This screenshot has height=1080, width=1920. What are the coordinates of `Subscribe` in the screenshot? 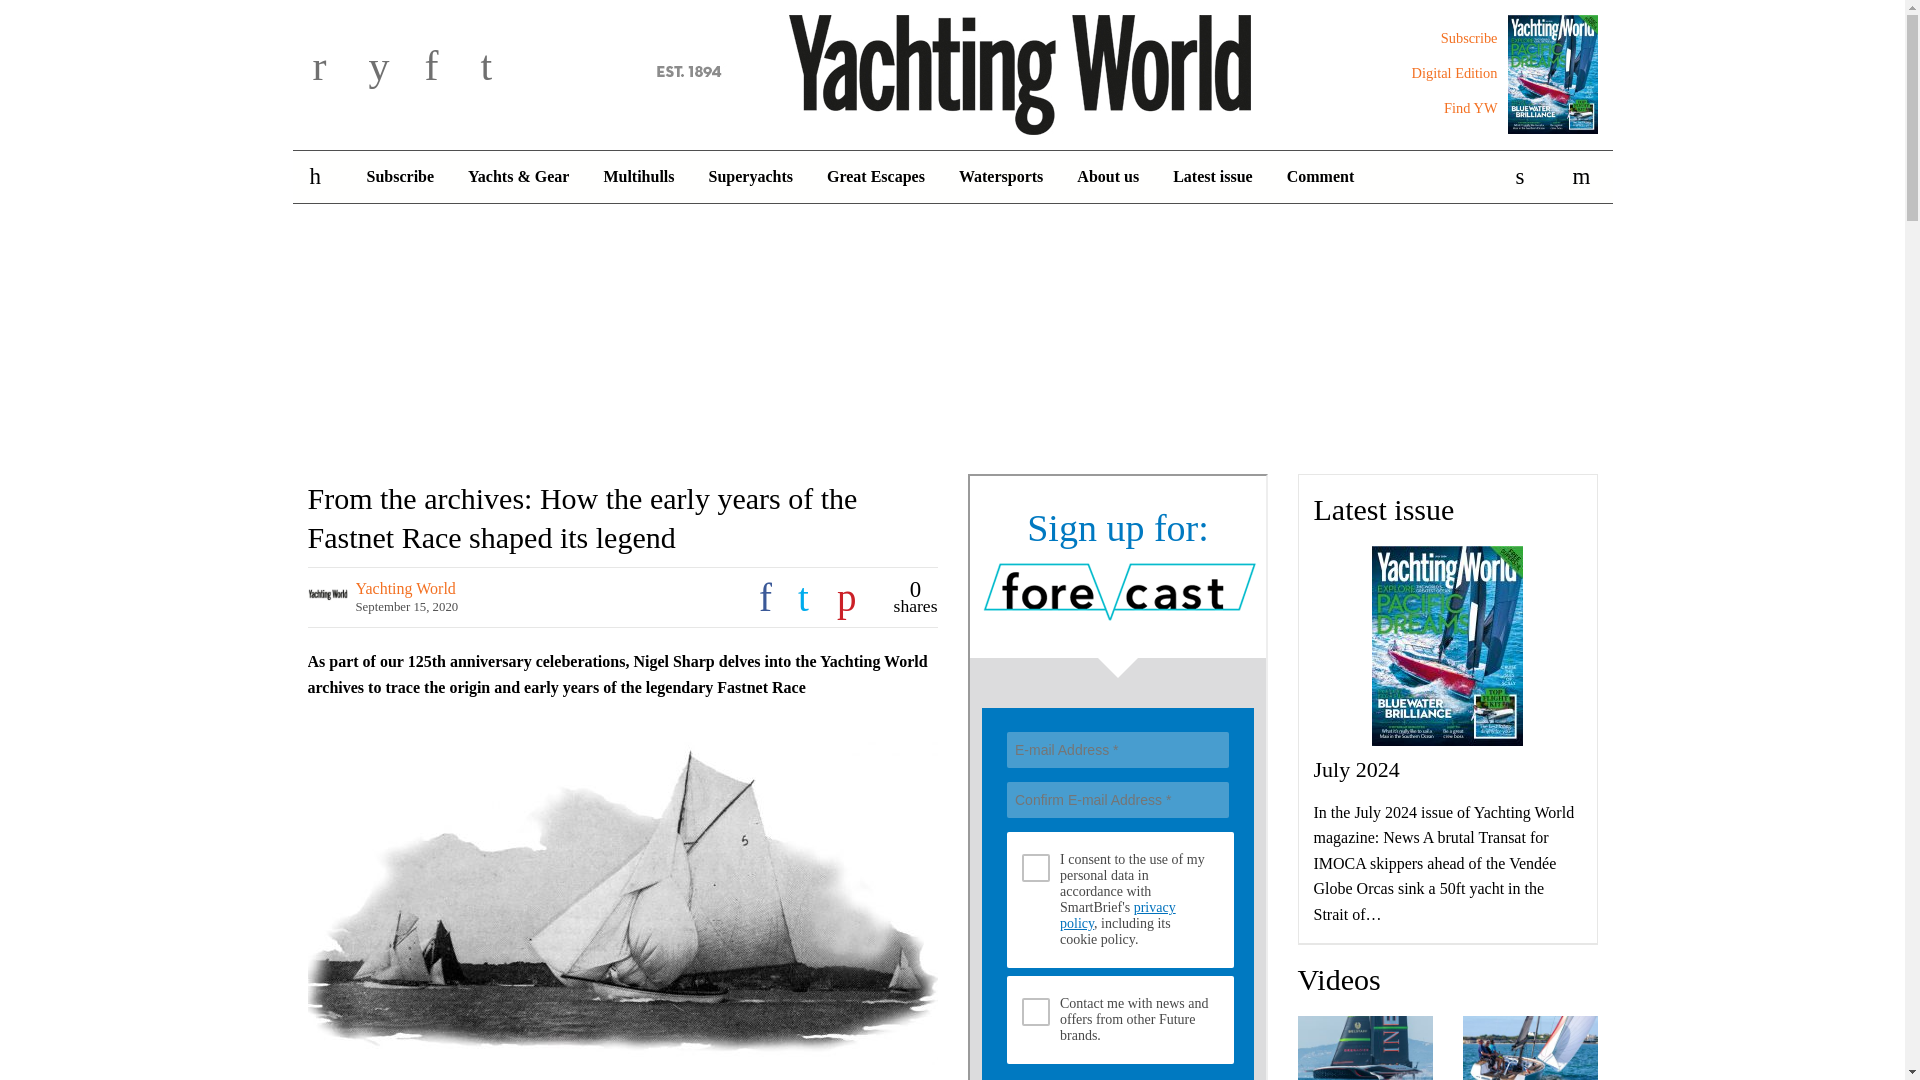 It's located at (1469, 38).